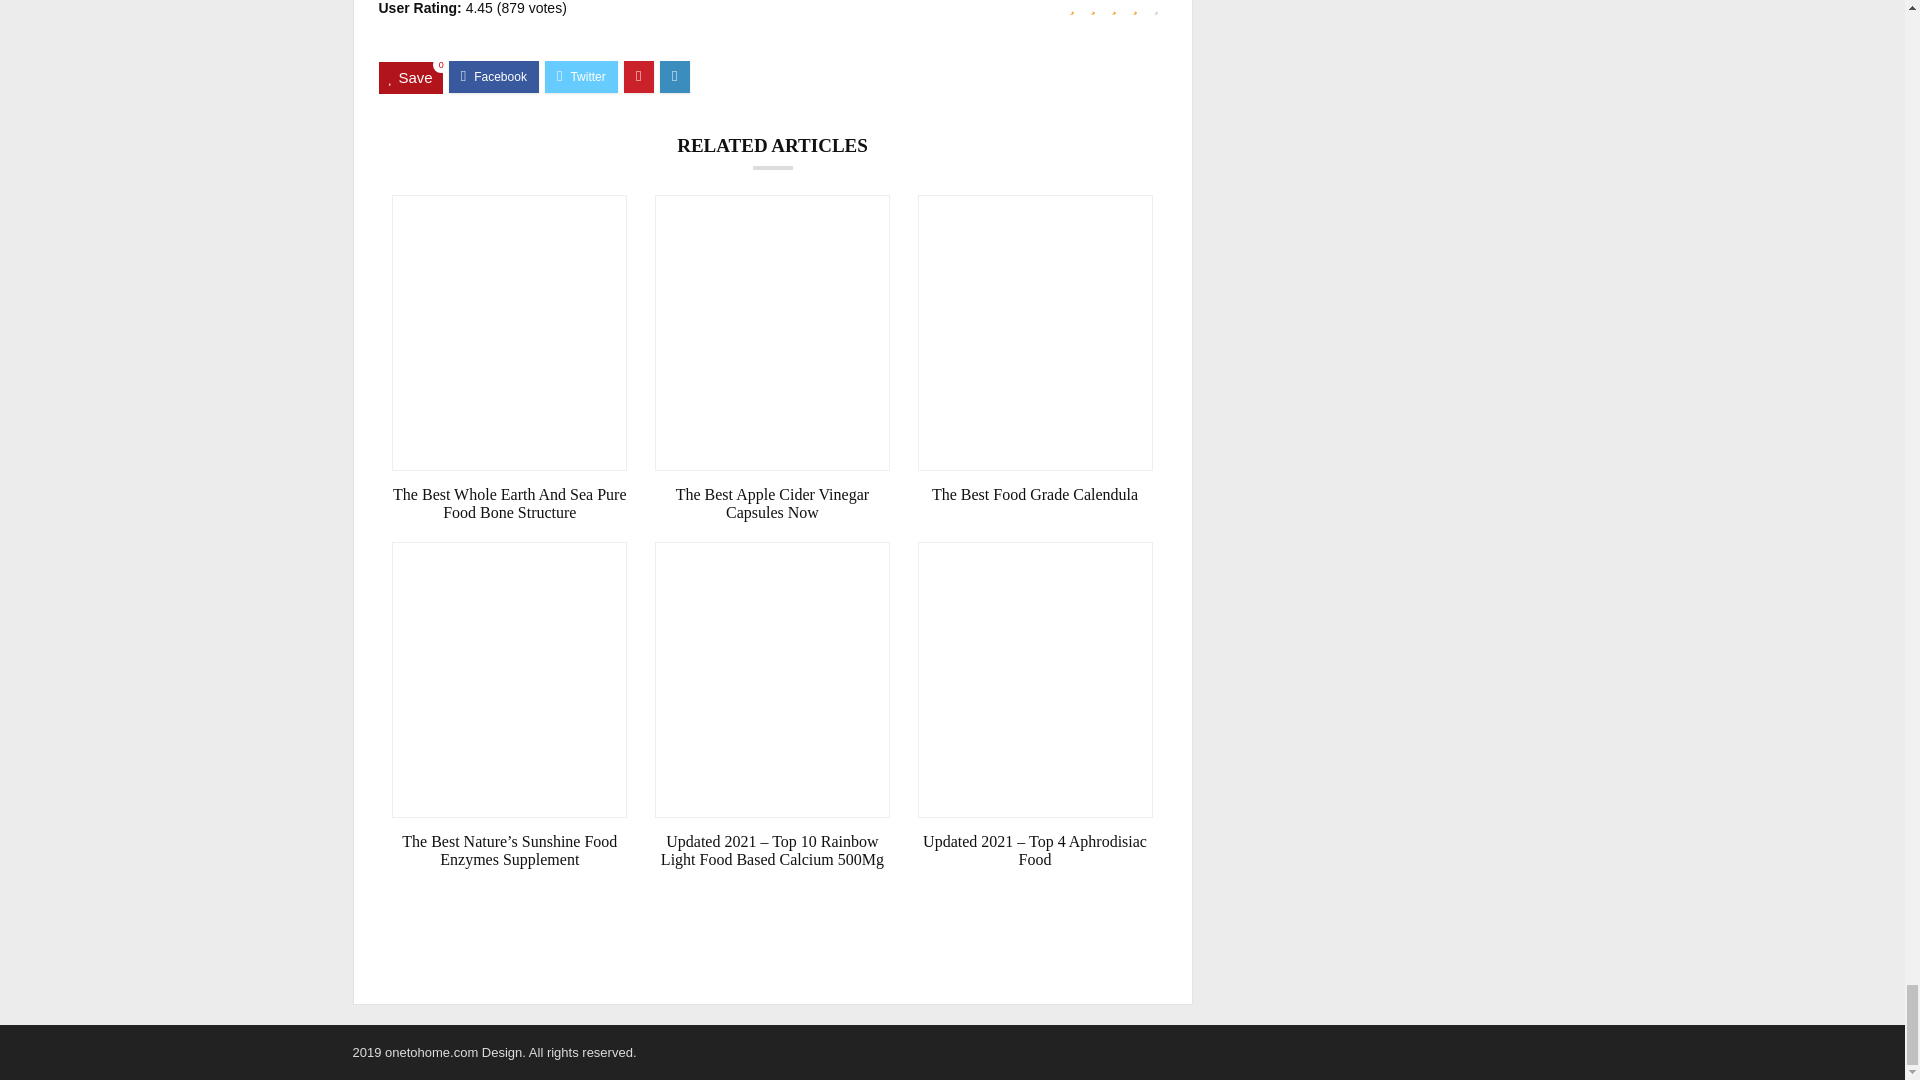  I want to click on The Best Whole Earth And Sea Pure Food Bone Structure, so click(509, 504).